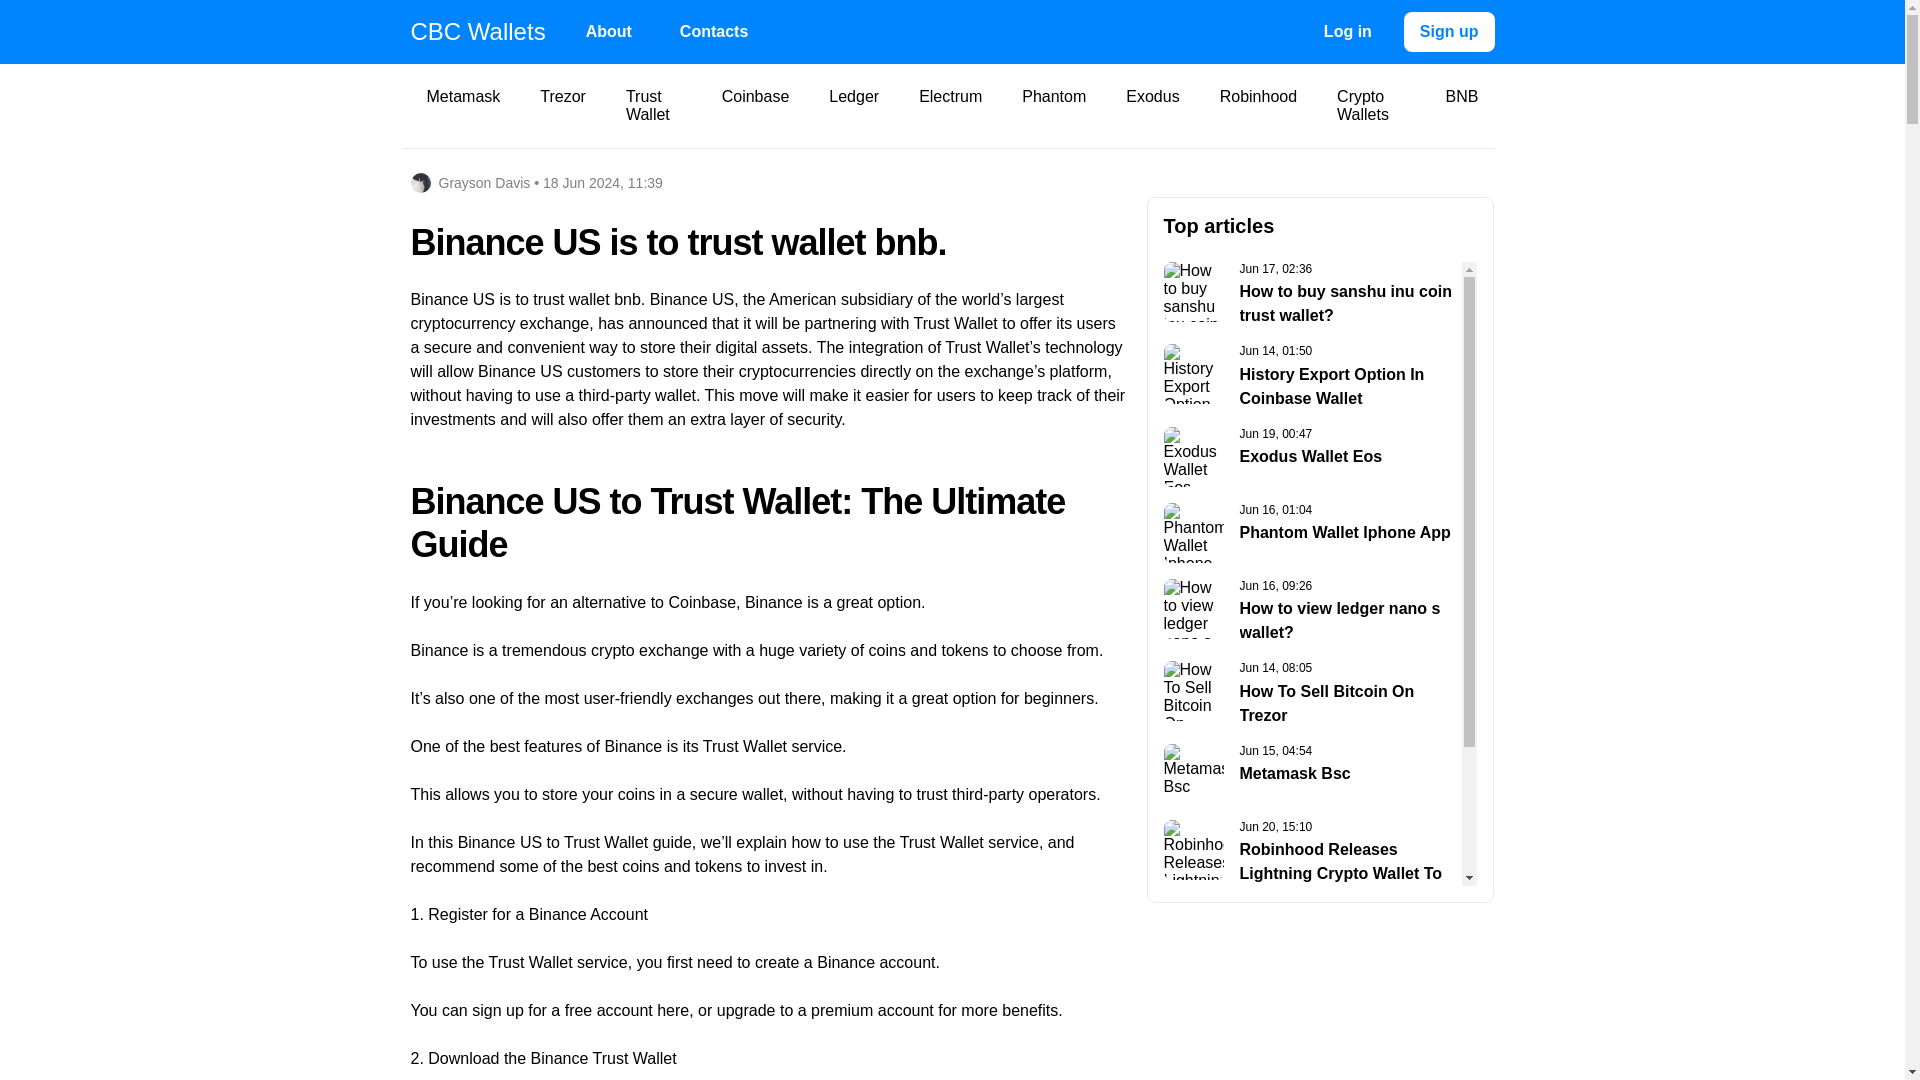  I want to click on Metamask, so click(463, 105).